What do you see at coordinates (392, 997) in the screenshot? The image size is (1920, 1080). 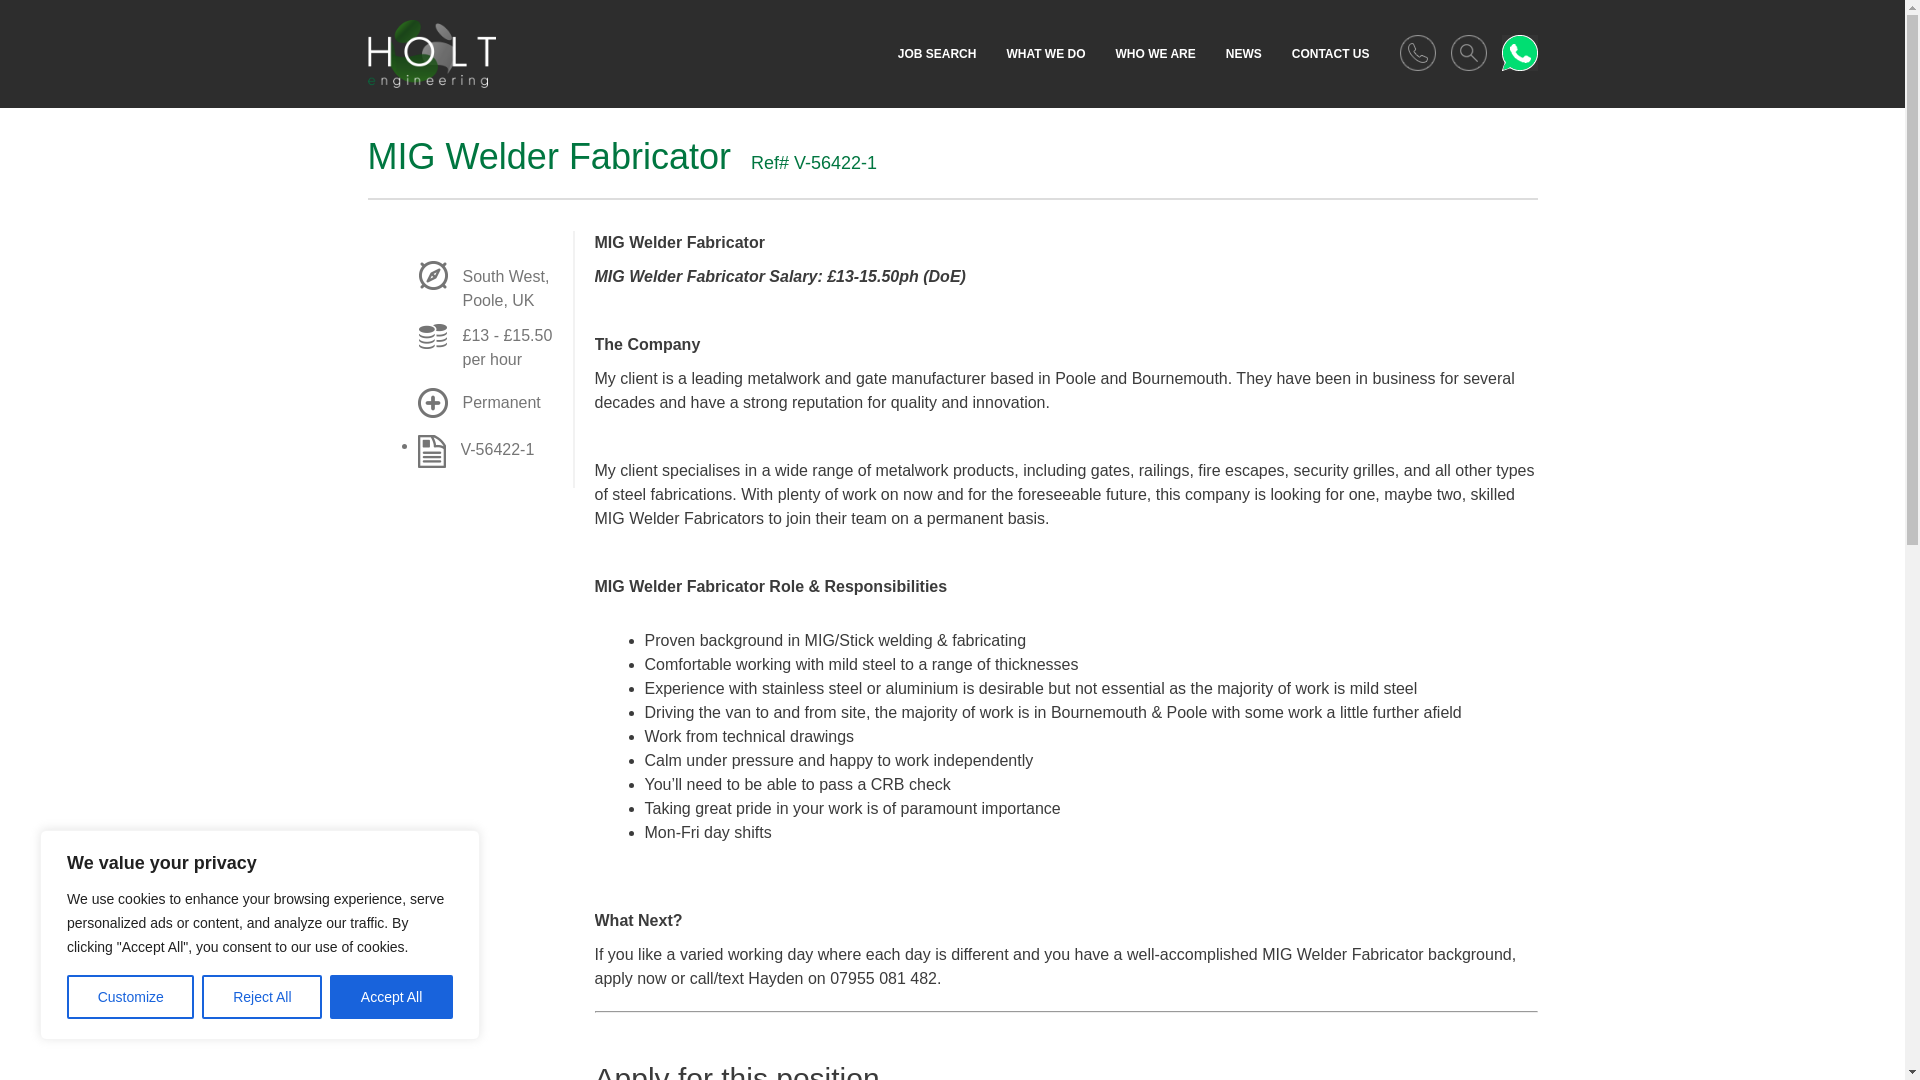 I see `Accept All` at bounding box center [392, 997].